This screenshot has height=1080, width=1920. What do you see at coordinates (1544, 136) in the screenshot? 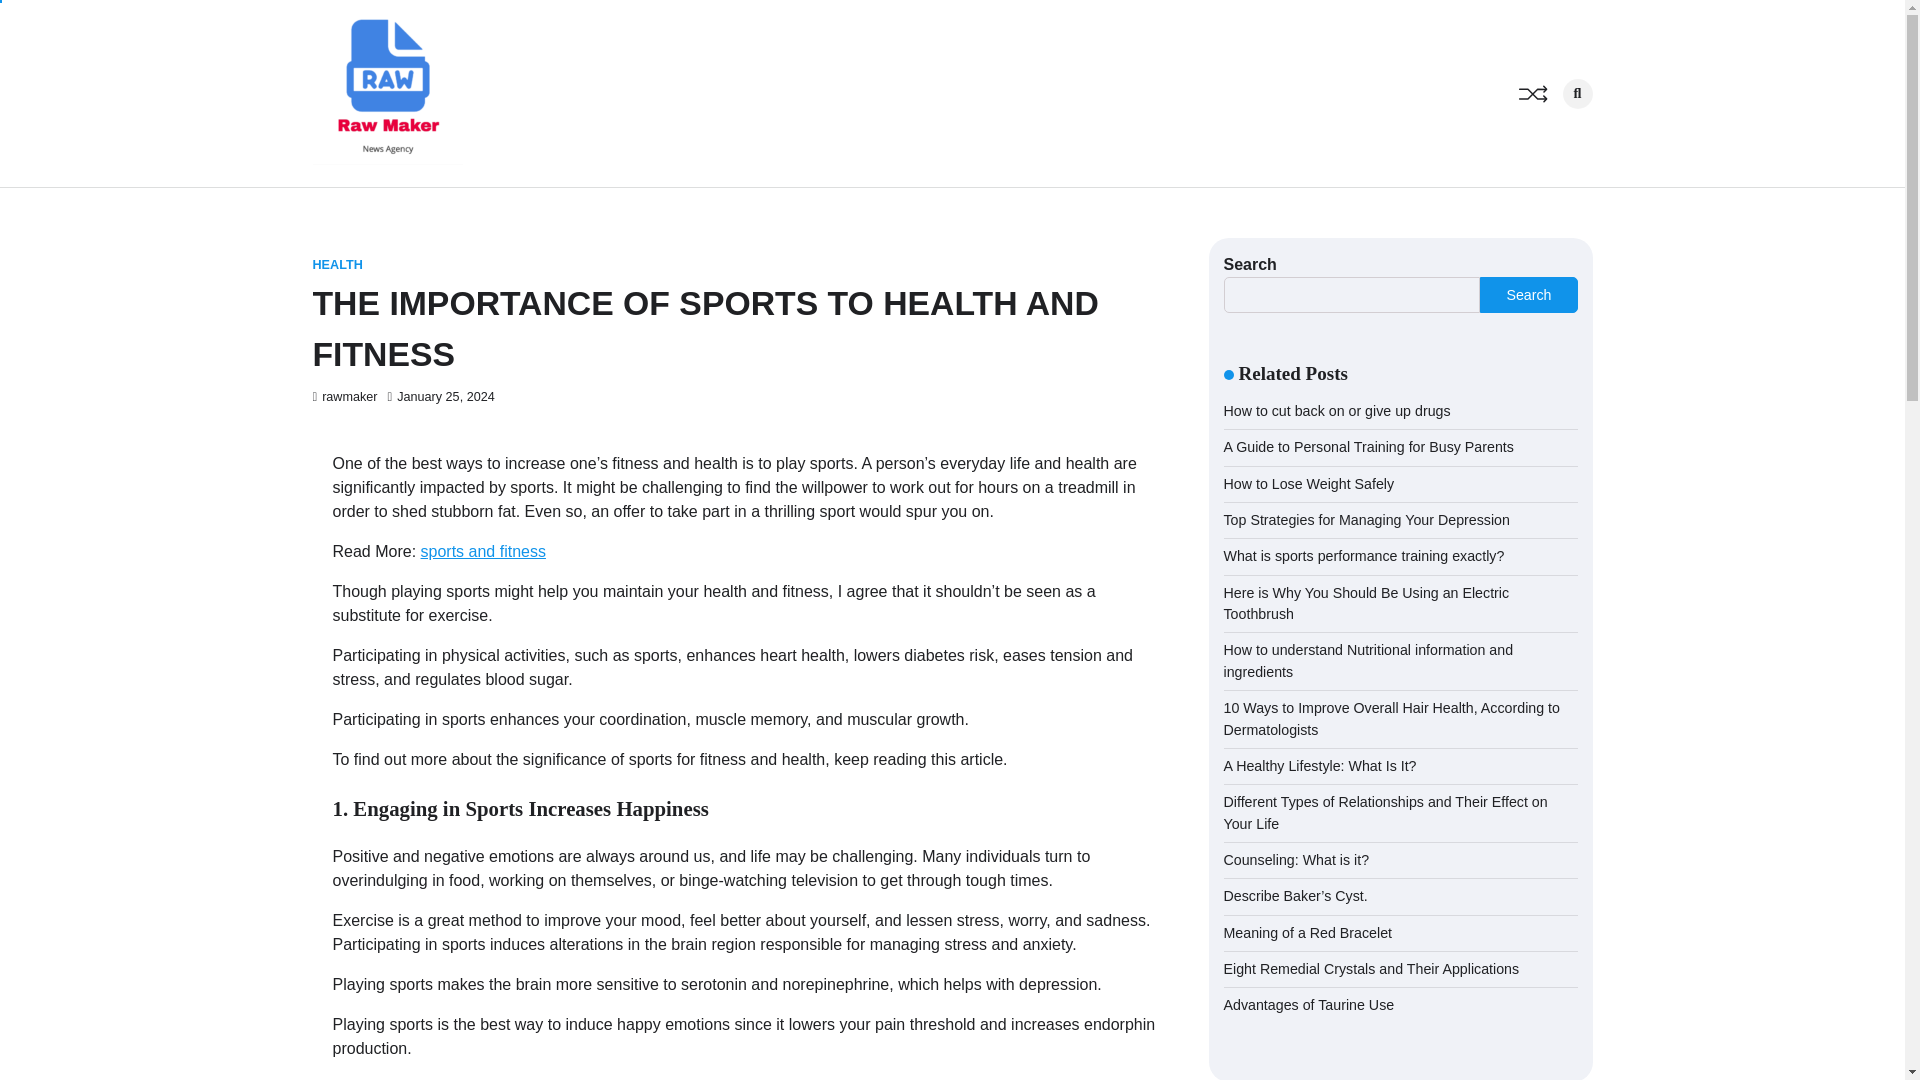
I see `Search` at bounding box center [1544, 136].